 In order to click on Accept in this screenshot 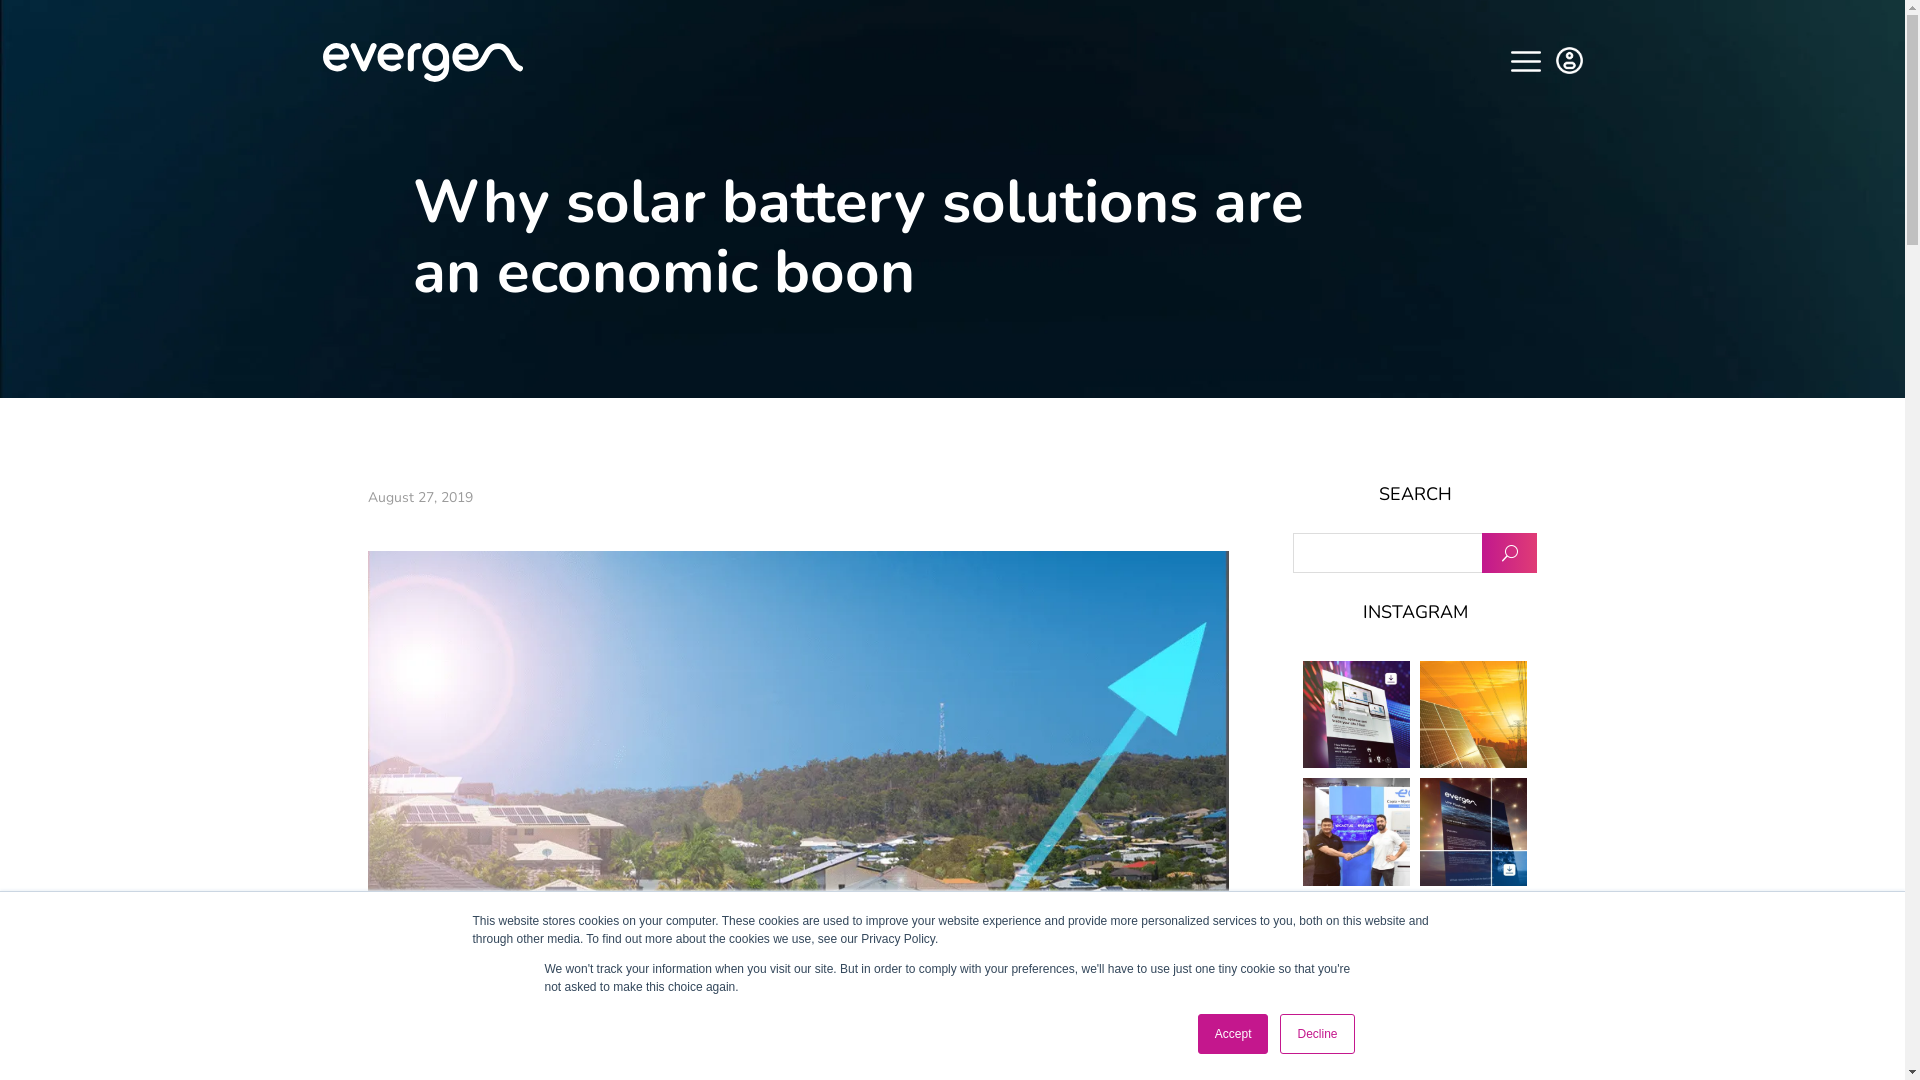, I will do `click(1234, 1034)`.